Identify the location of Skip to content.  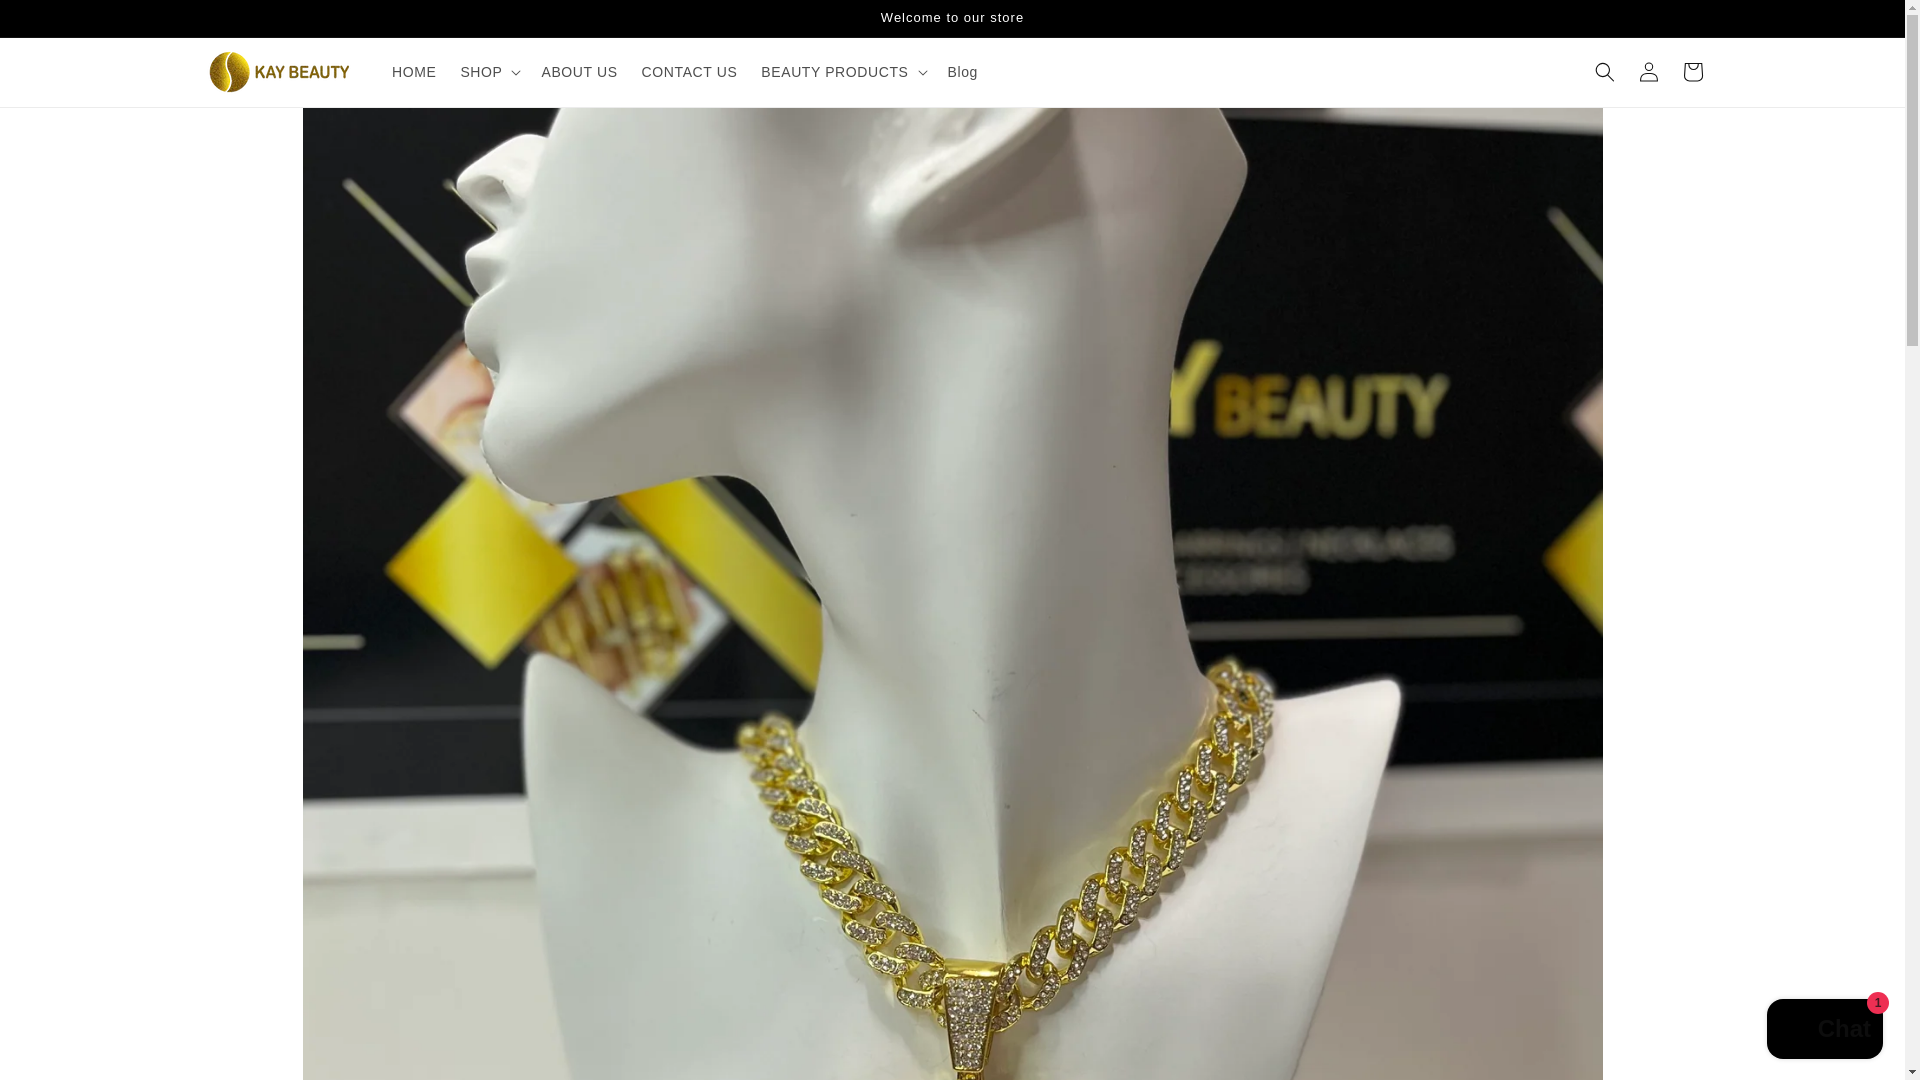
(60, 23).